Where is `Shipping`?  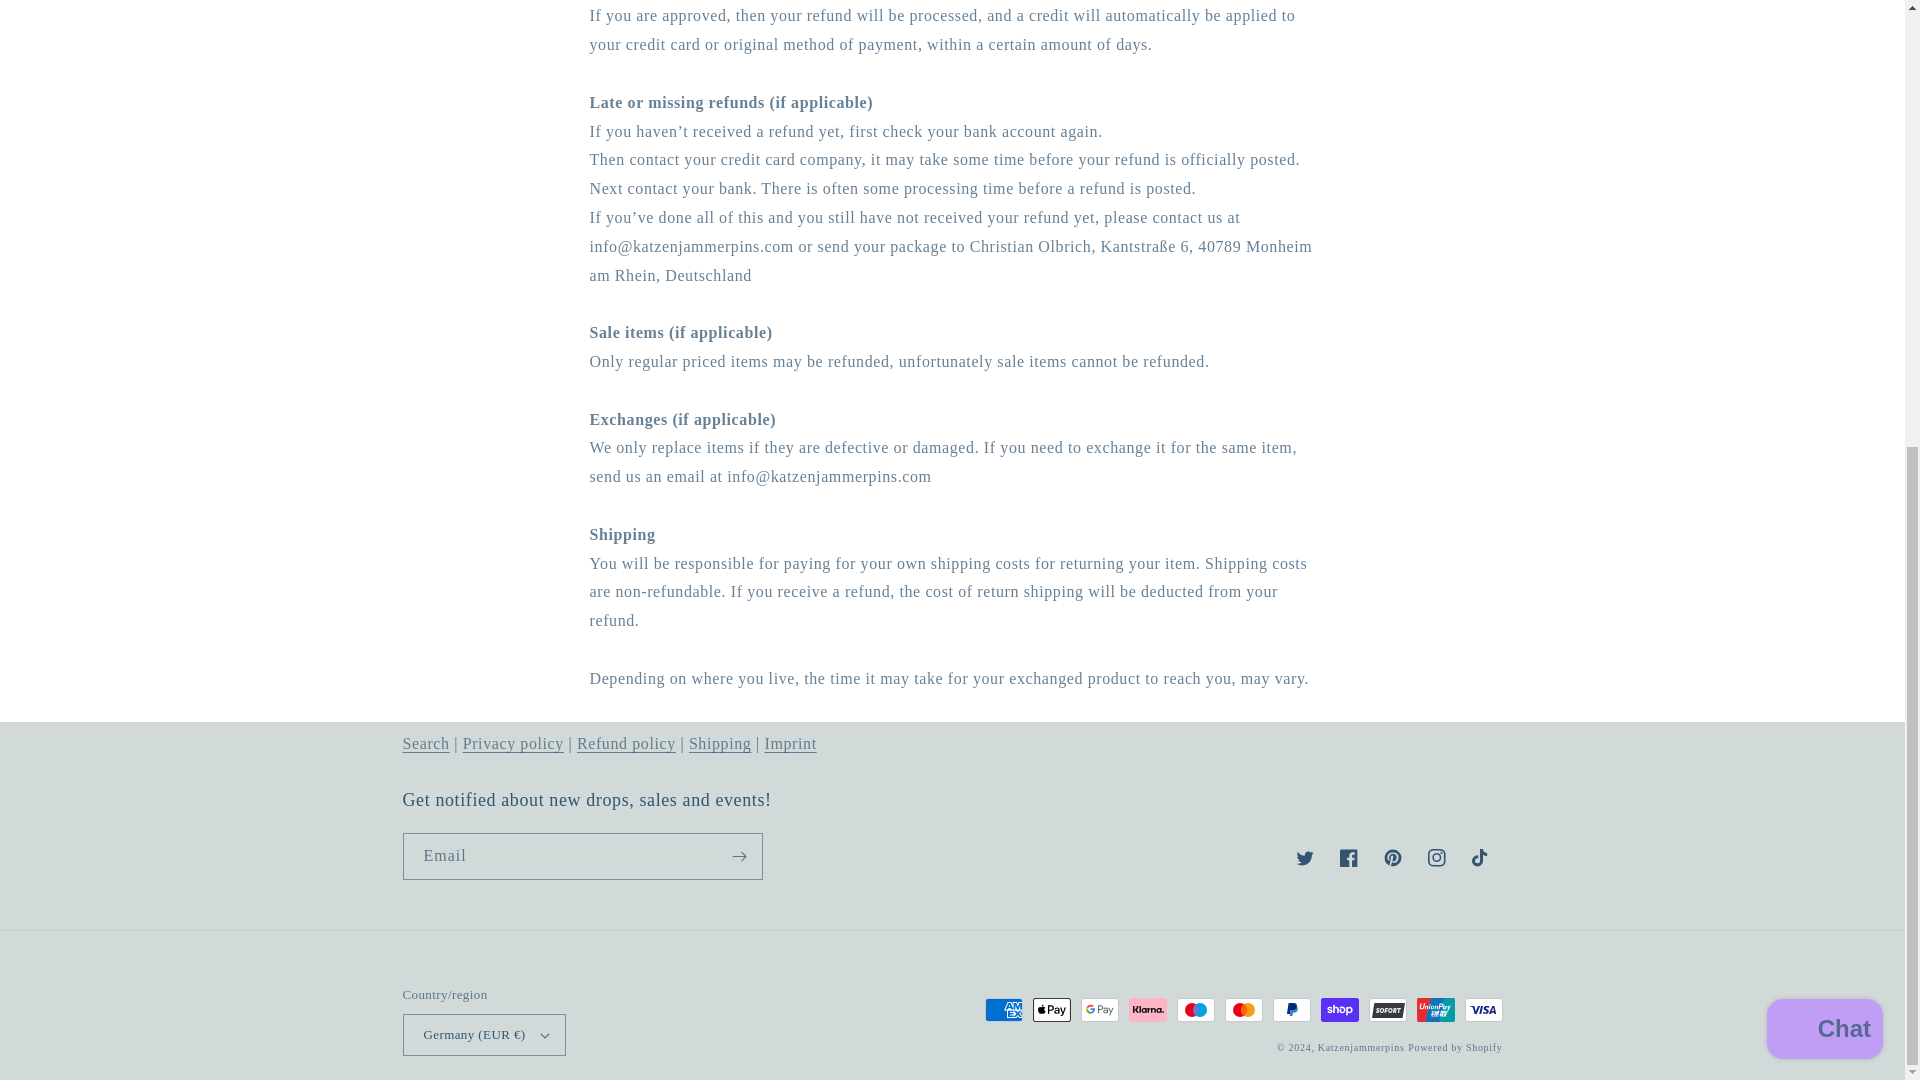
Shipping is located at coordinates (720, 743).